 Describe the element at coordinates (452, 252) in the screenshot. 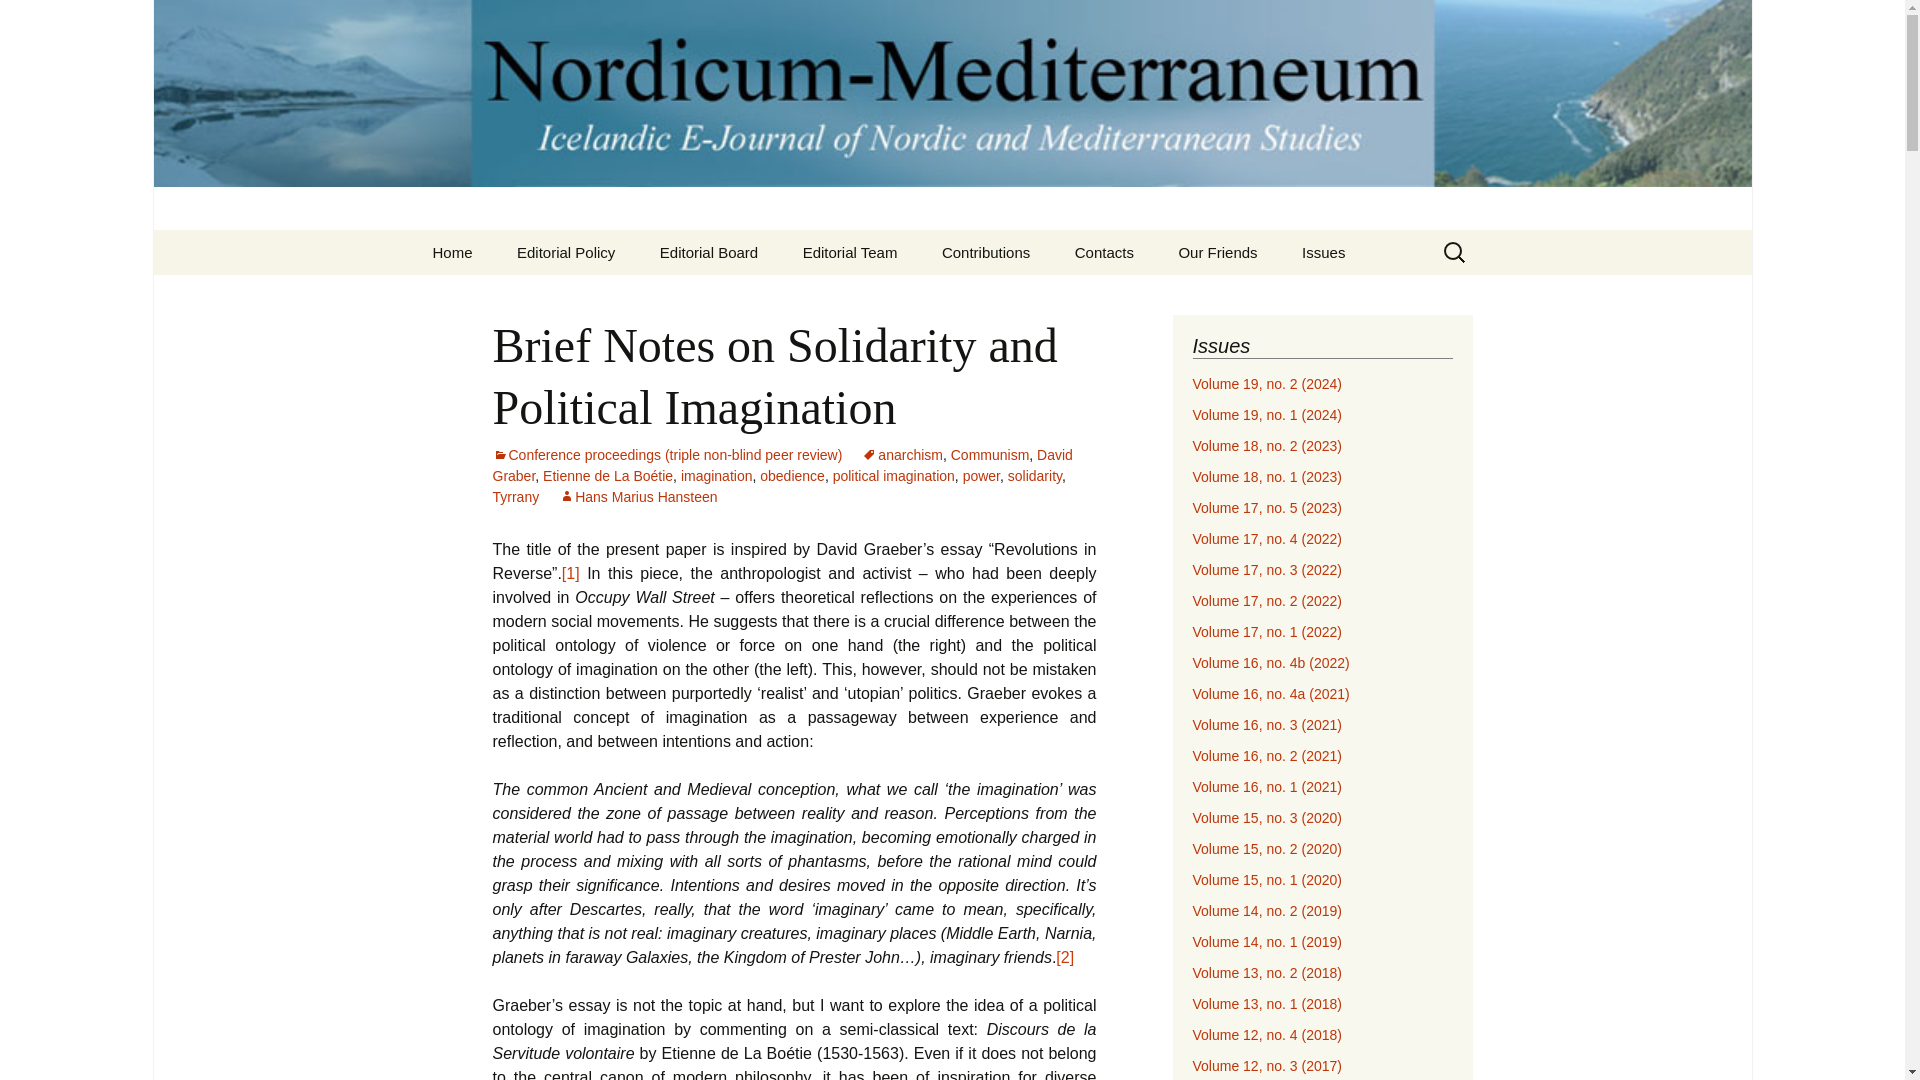

I see `Home` at that location.